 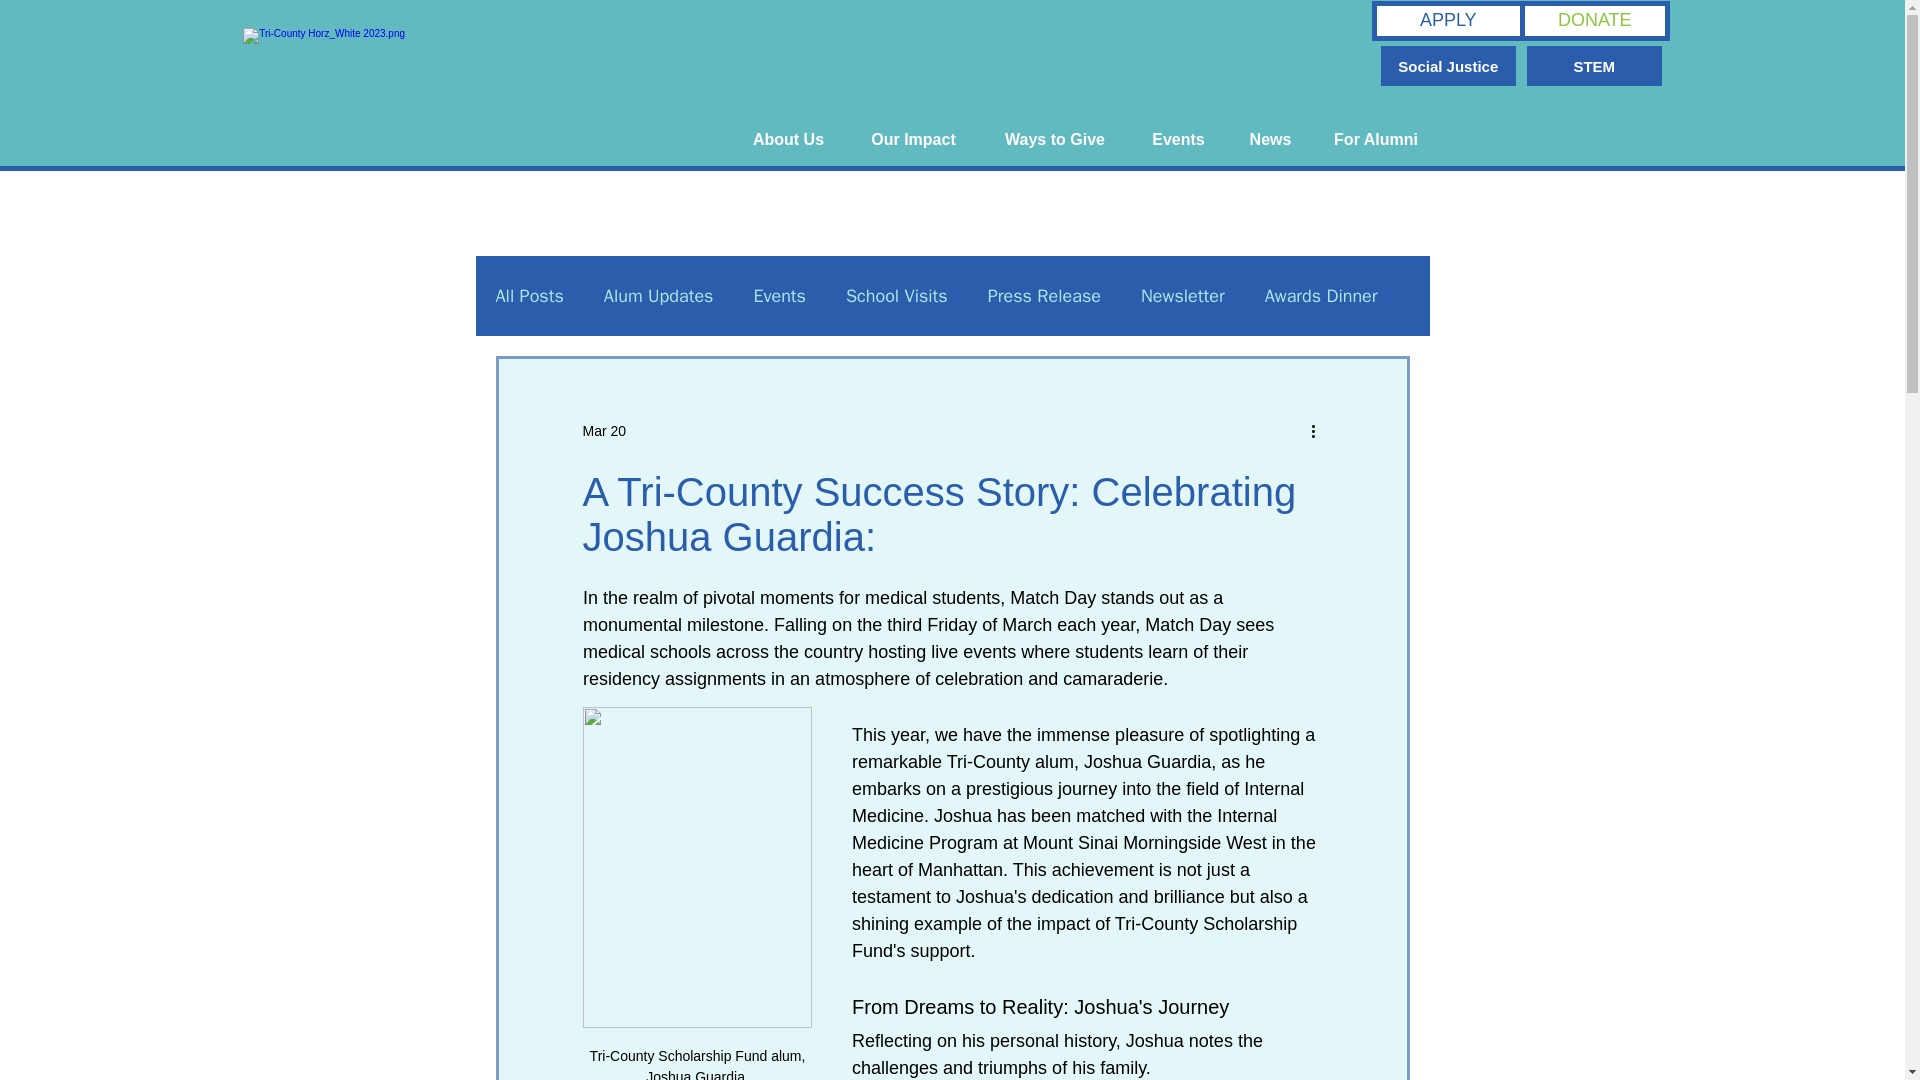 What do you see at coordinates (1595, 21) in the screenshot?
I see `DONATE` at bounding box center [1595, 21].